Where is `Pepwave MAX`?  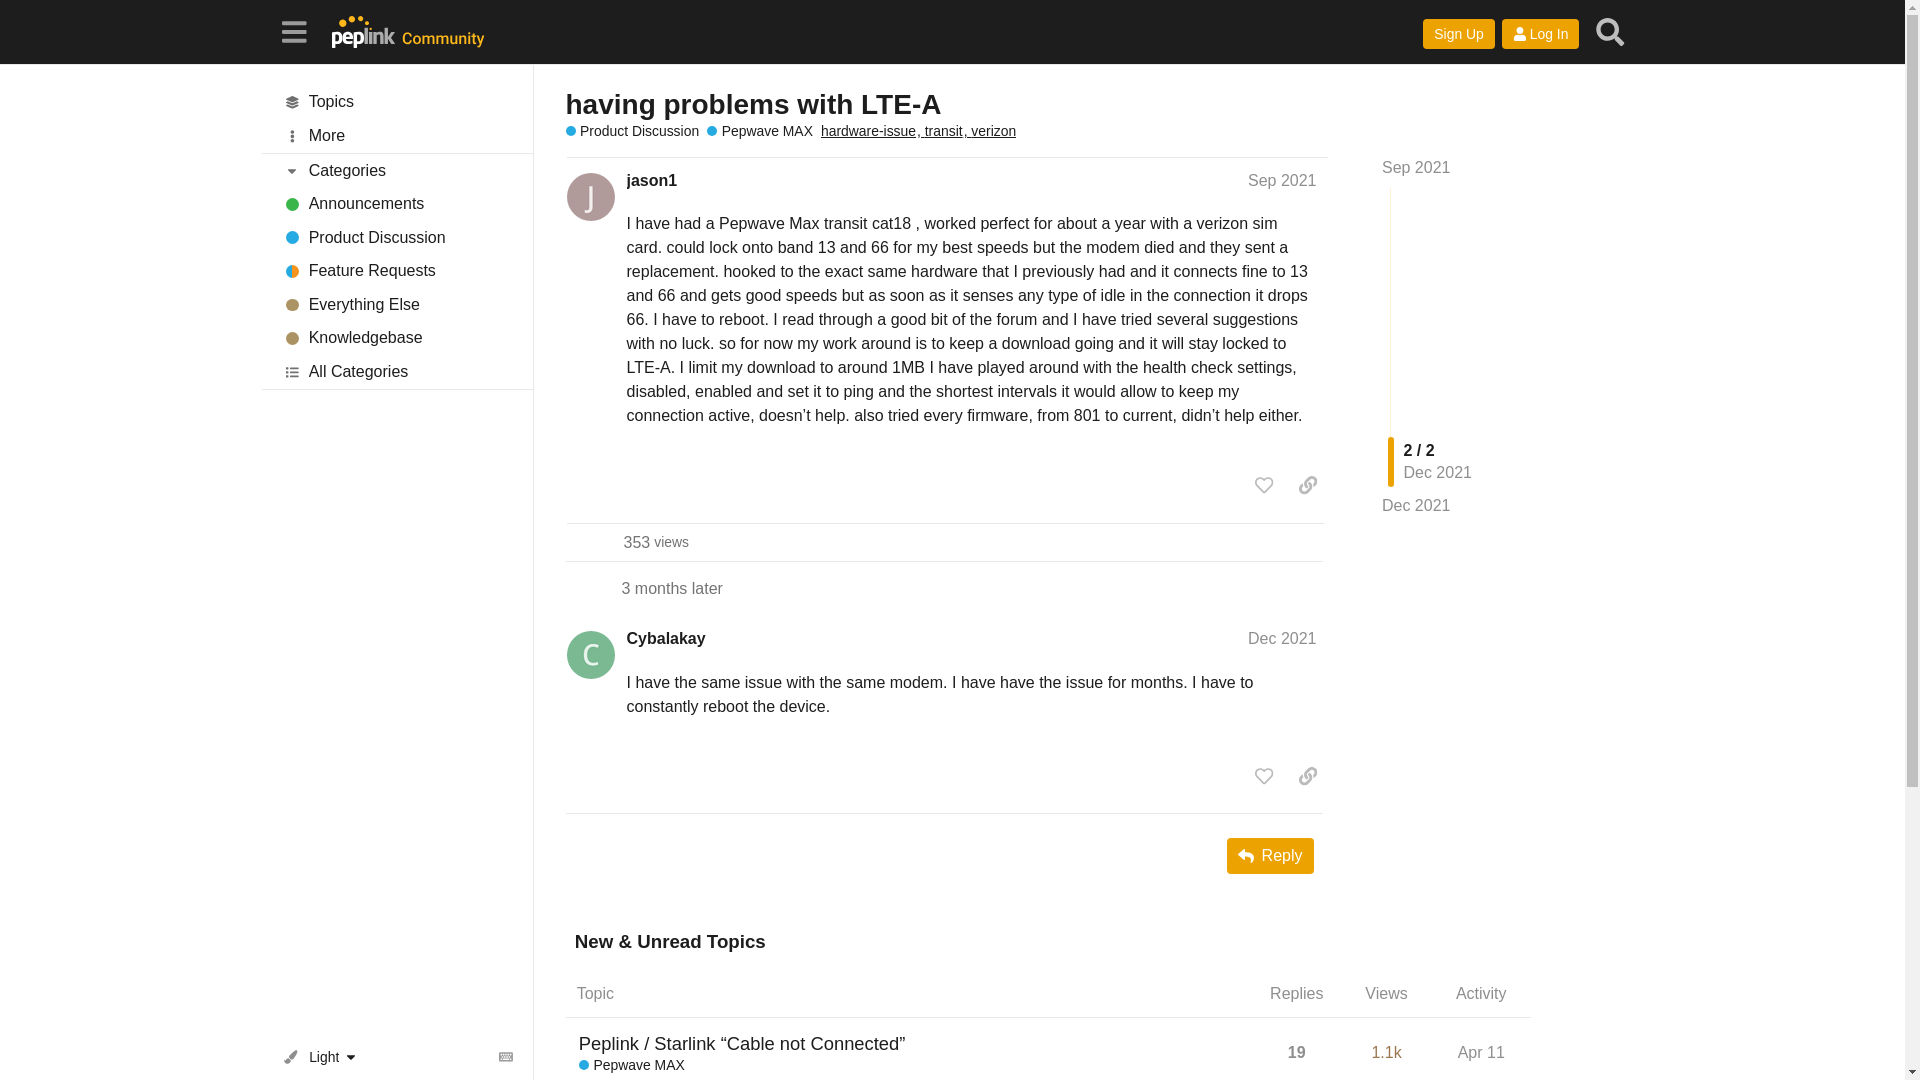
Pepwave MAX is located at coordinates (759, 132).